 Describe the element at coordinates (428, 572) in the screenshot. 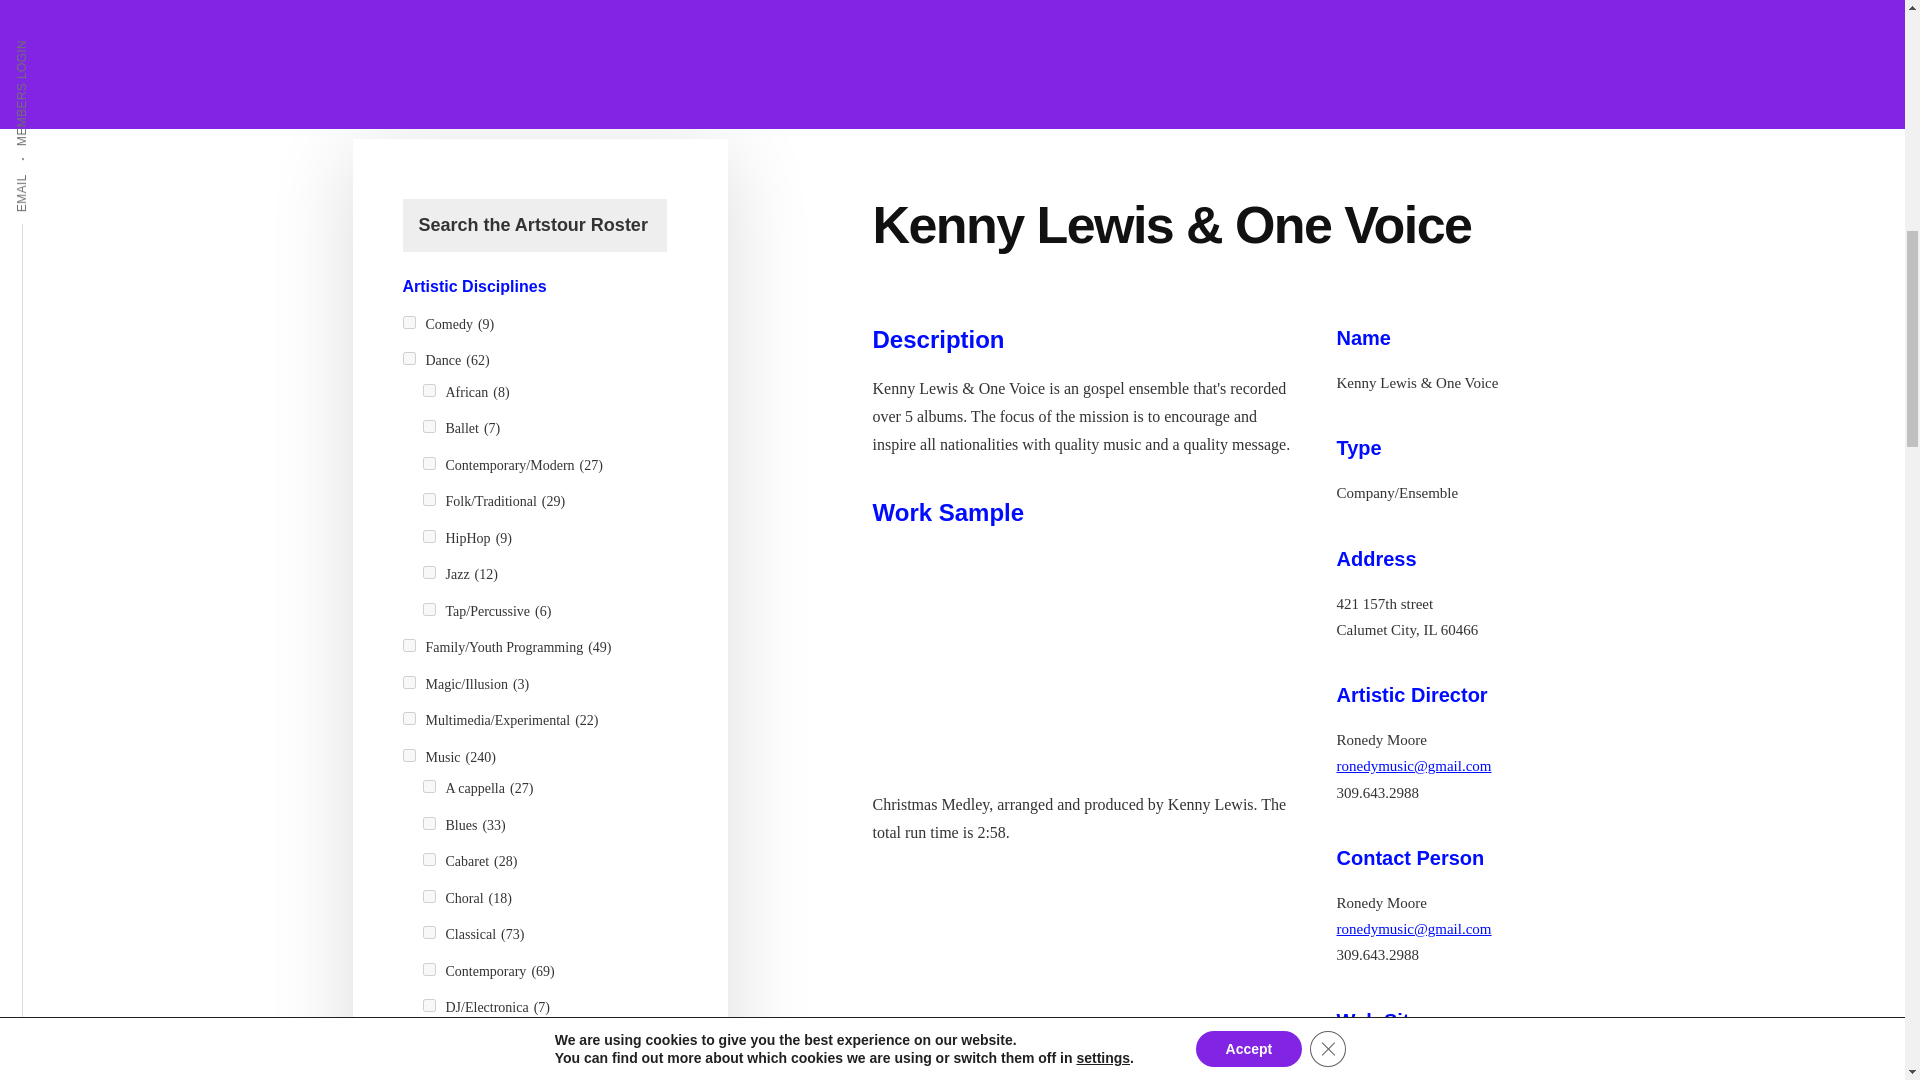

I see `jazz` at that location.